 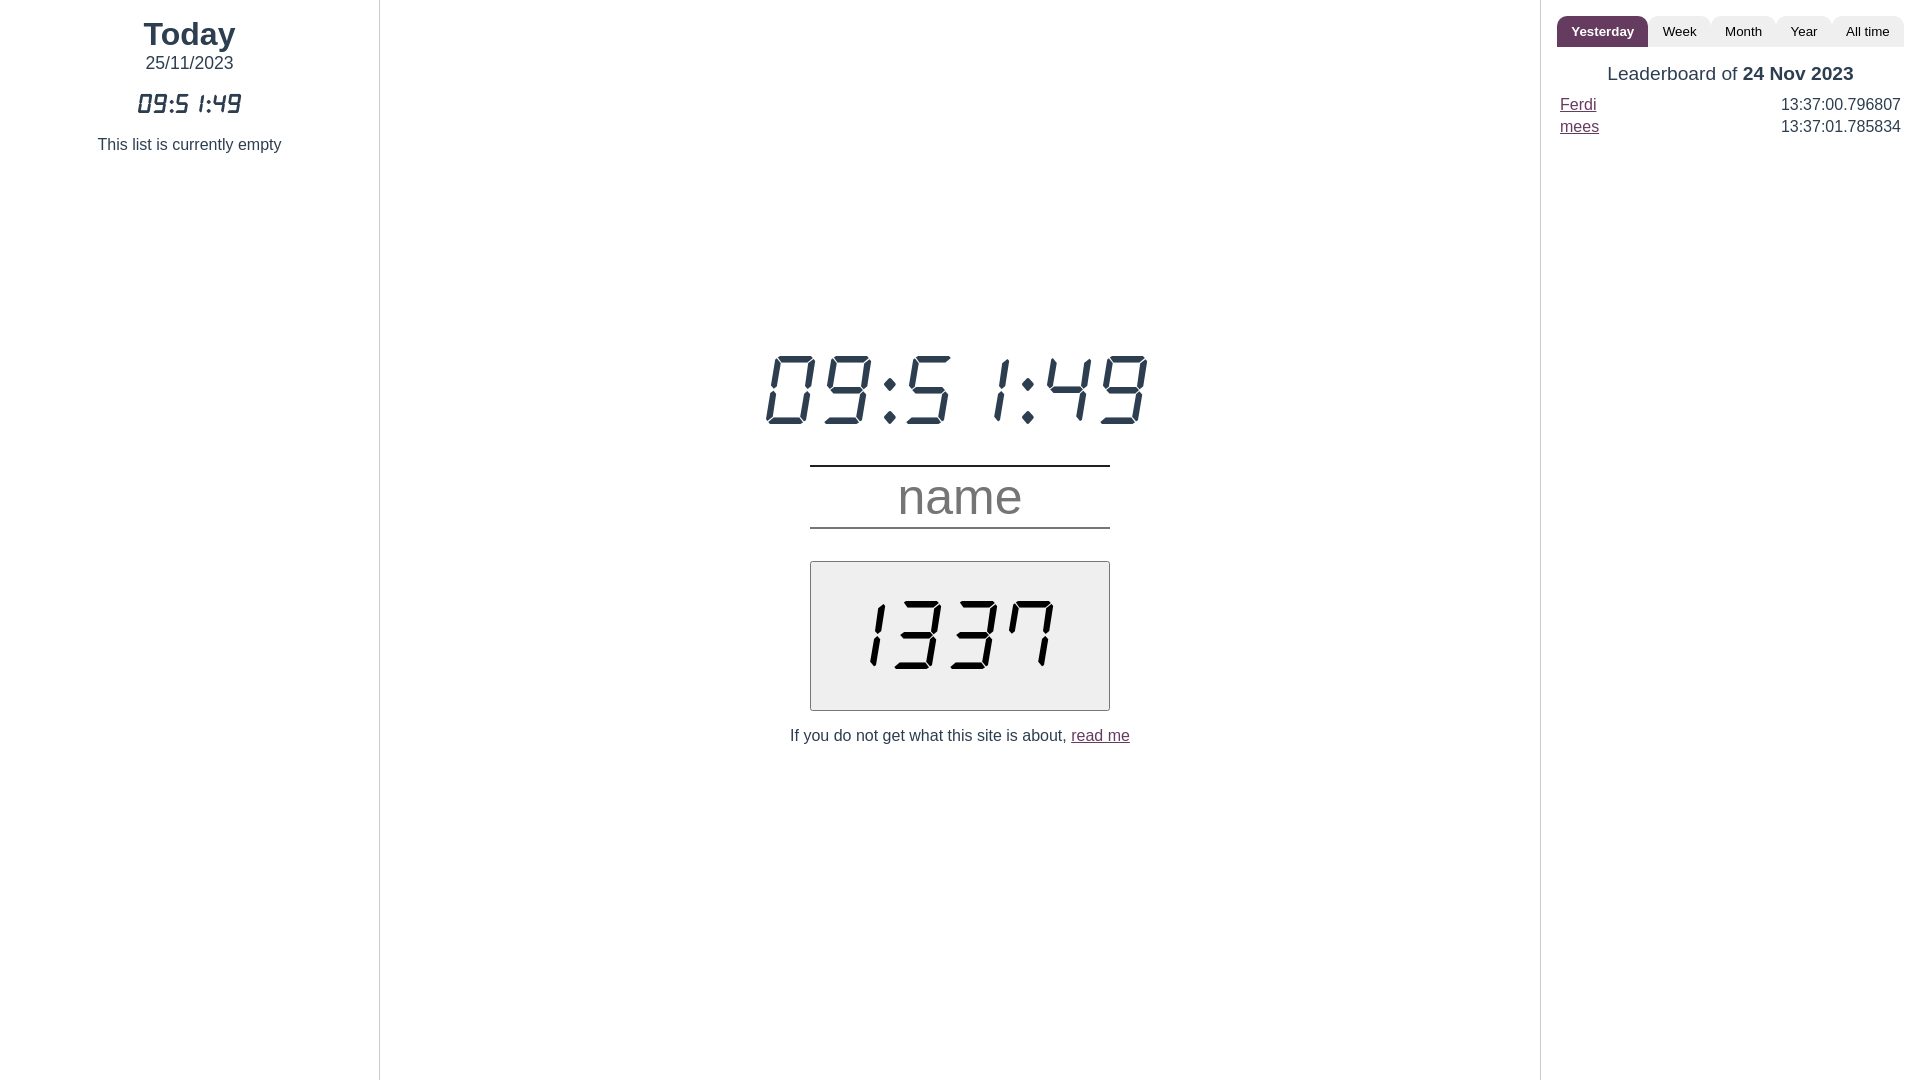 I want to click on Week, so click(x=1679, y=32).